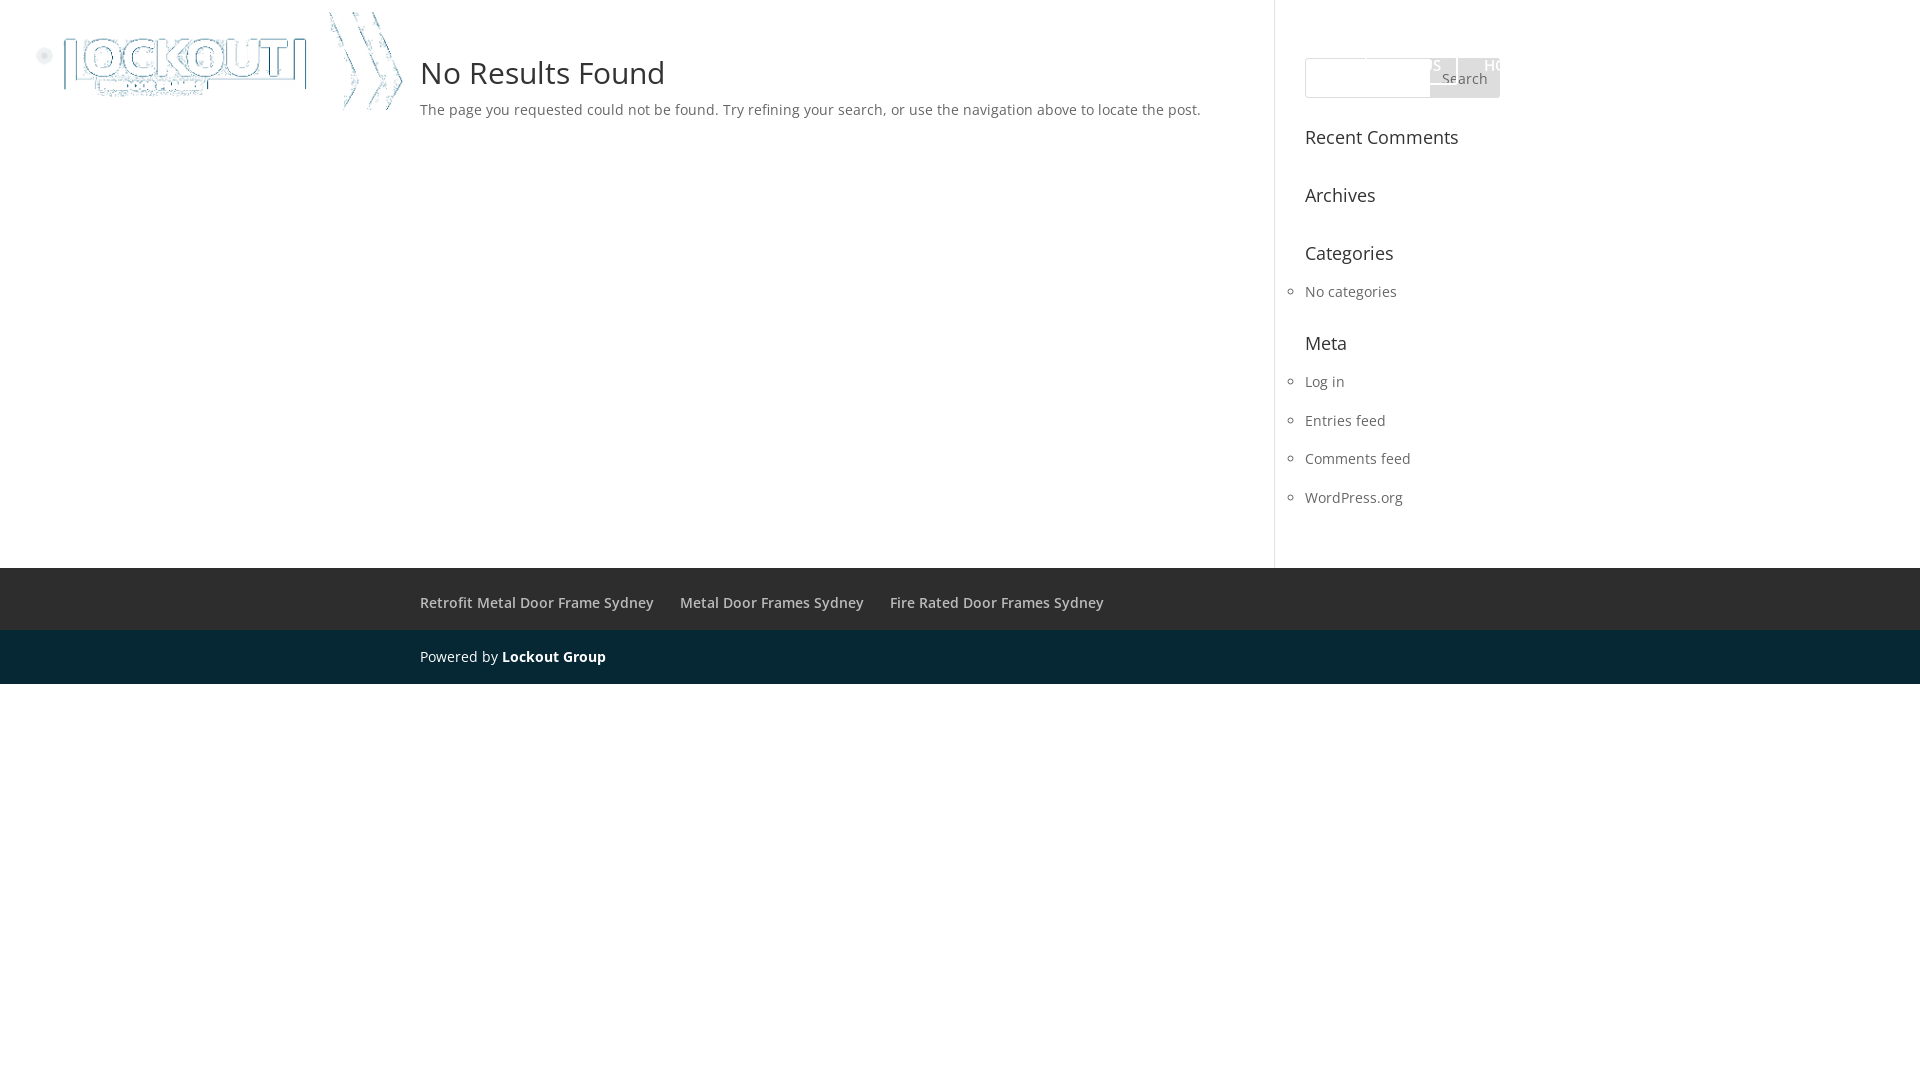 The width and height of the screenshot is (1920, 1080). Describe the element at coordinates (1346, 420) in the screenshot. I see `Entries feed` at that location.